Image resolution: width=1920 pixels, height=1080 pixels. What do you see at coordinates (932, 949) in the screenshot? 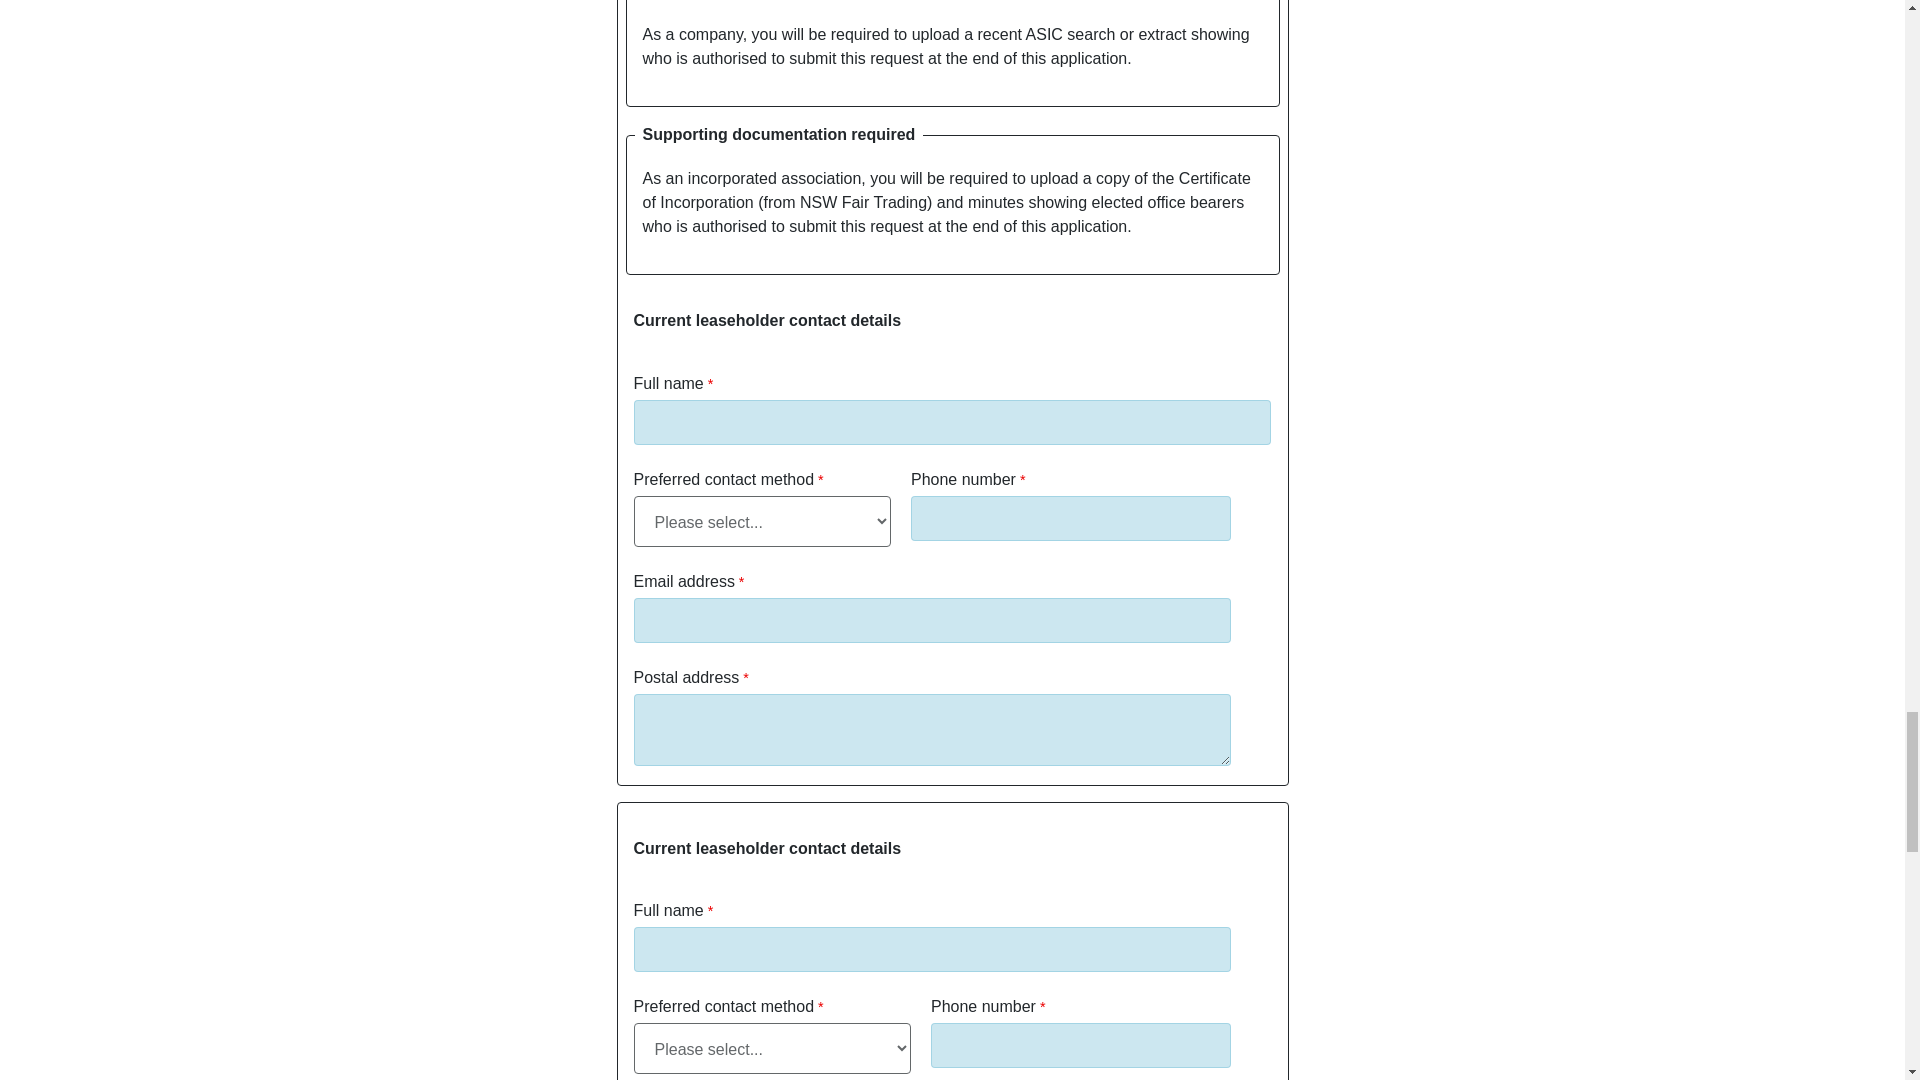
I see `Full name` at bounding box center [932, 949].